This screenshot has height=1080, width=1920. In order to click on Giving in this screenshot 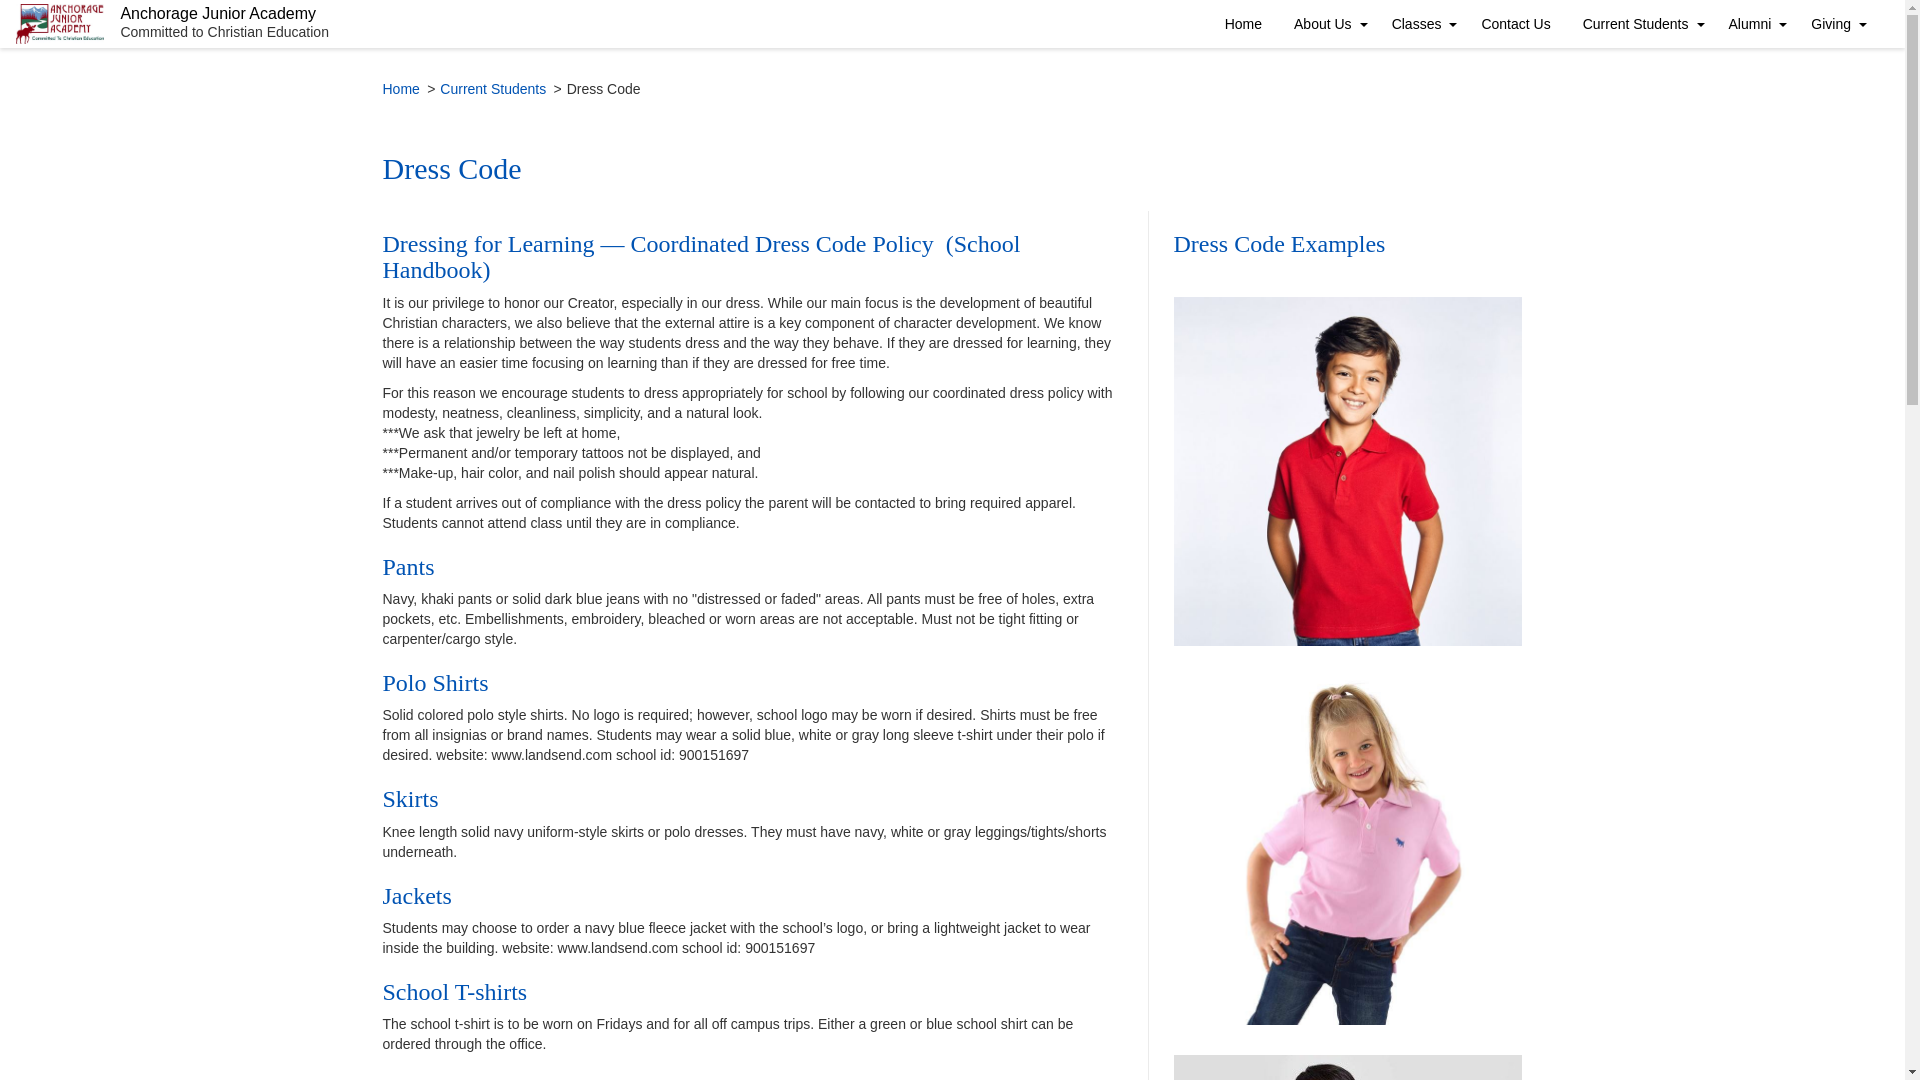, I will do `click(1835, 24)`.